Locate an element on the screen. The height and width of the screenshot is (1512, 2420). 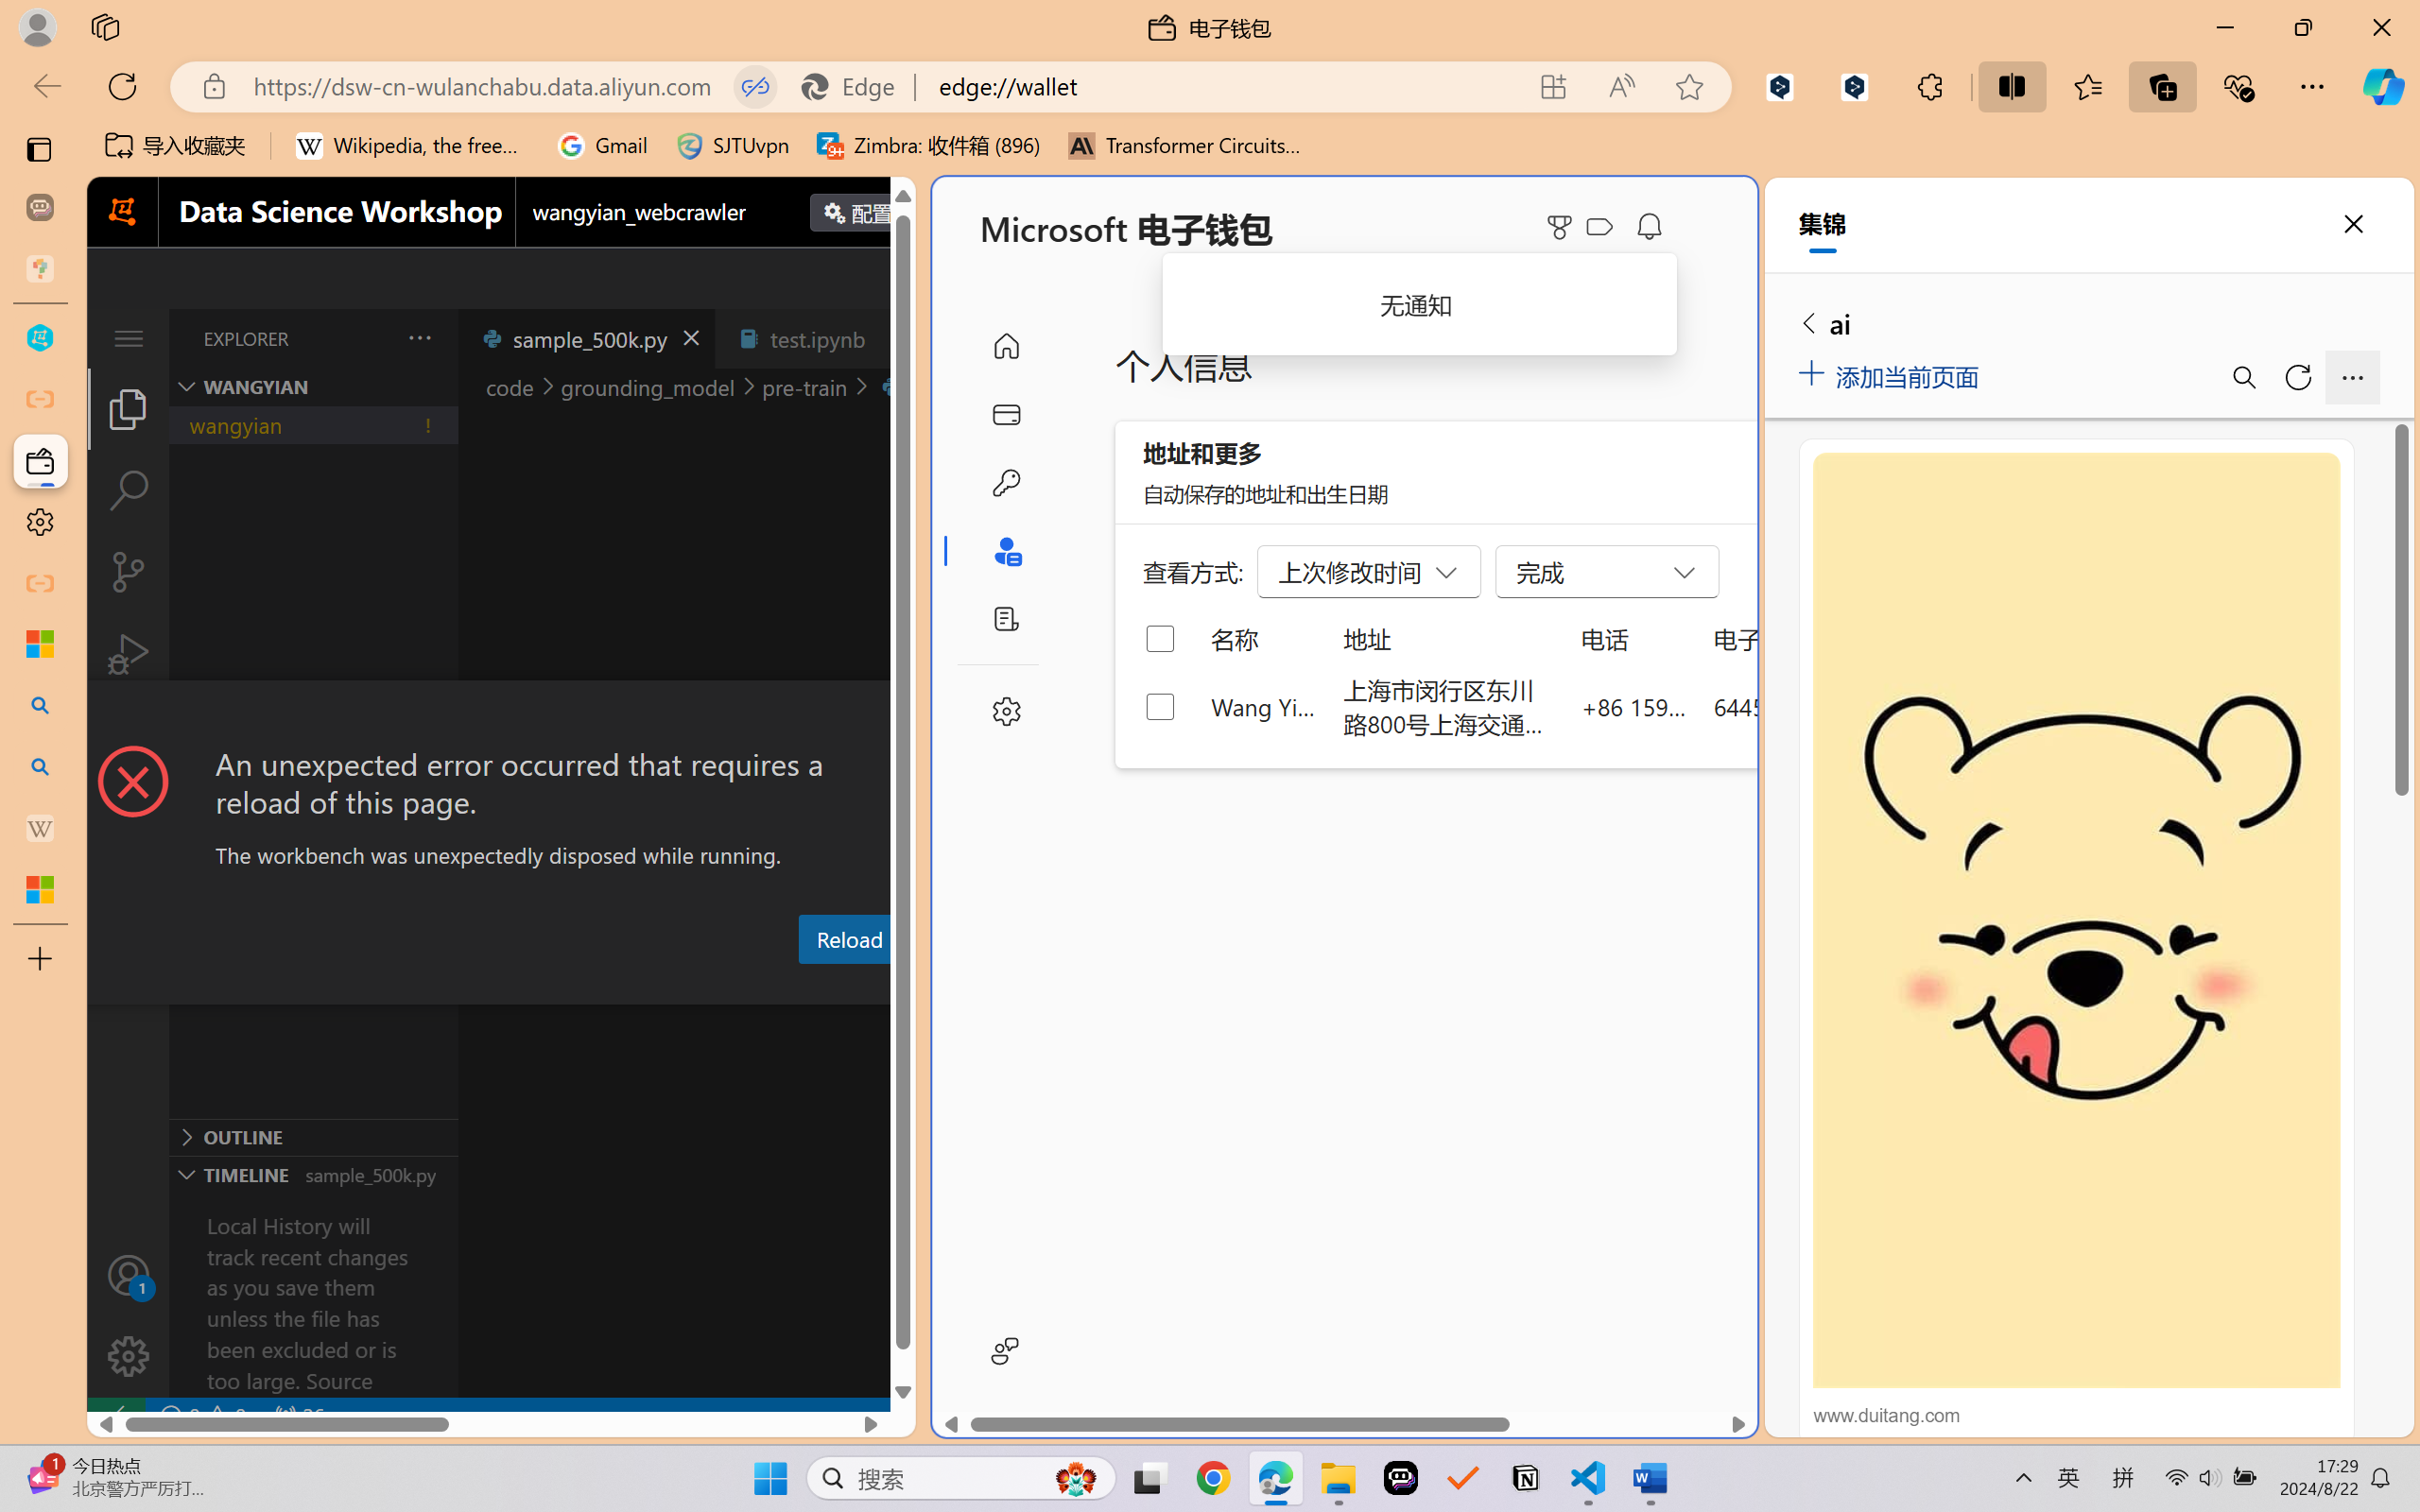
Problems (Ctrl+Shift+M) is located at coordinates (539, 986).